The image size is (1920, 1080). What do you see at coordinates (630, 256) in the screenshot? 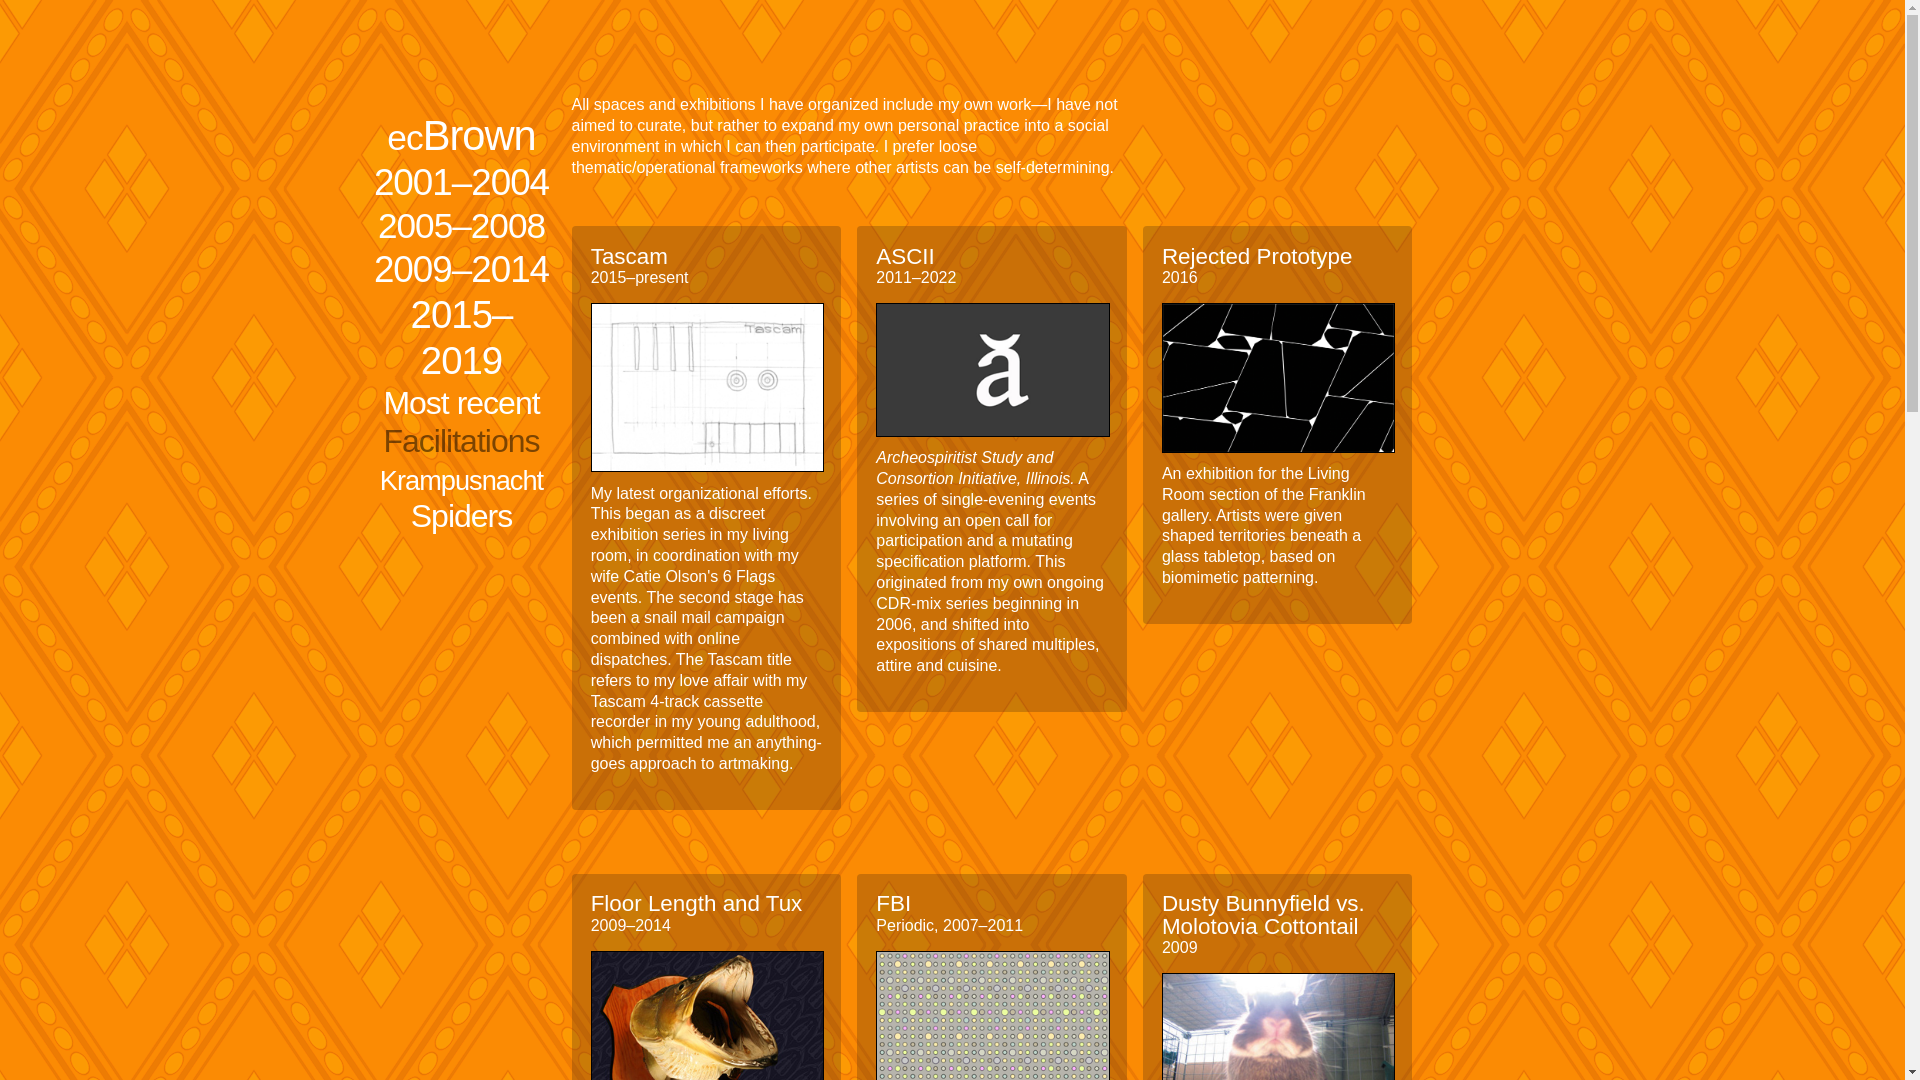
I see `Tascam` at bounding box center [630, 256].